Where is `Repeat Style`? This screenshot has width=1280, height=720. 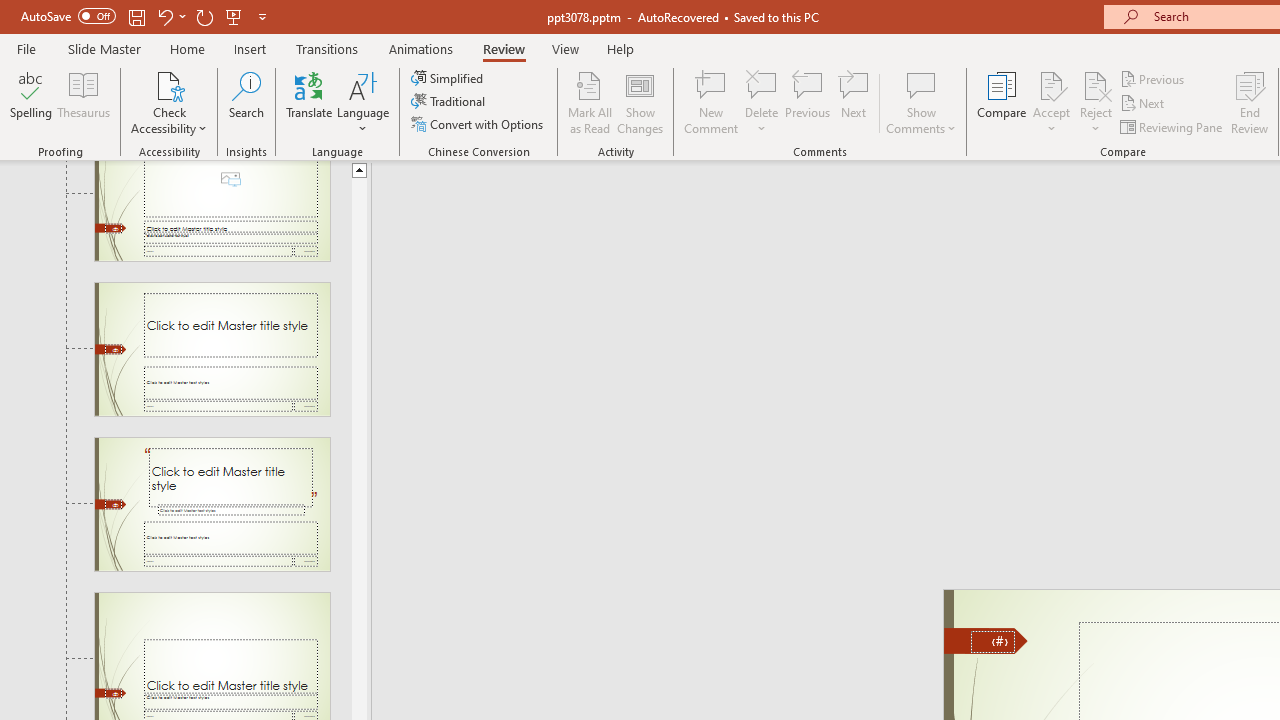 Repeat Style is located at coordinates (341, 32).